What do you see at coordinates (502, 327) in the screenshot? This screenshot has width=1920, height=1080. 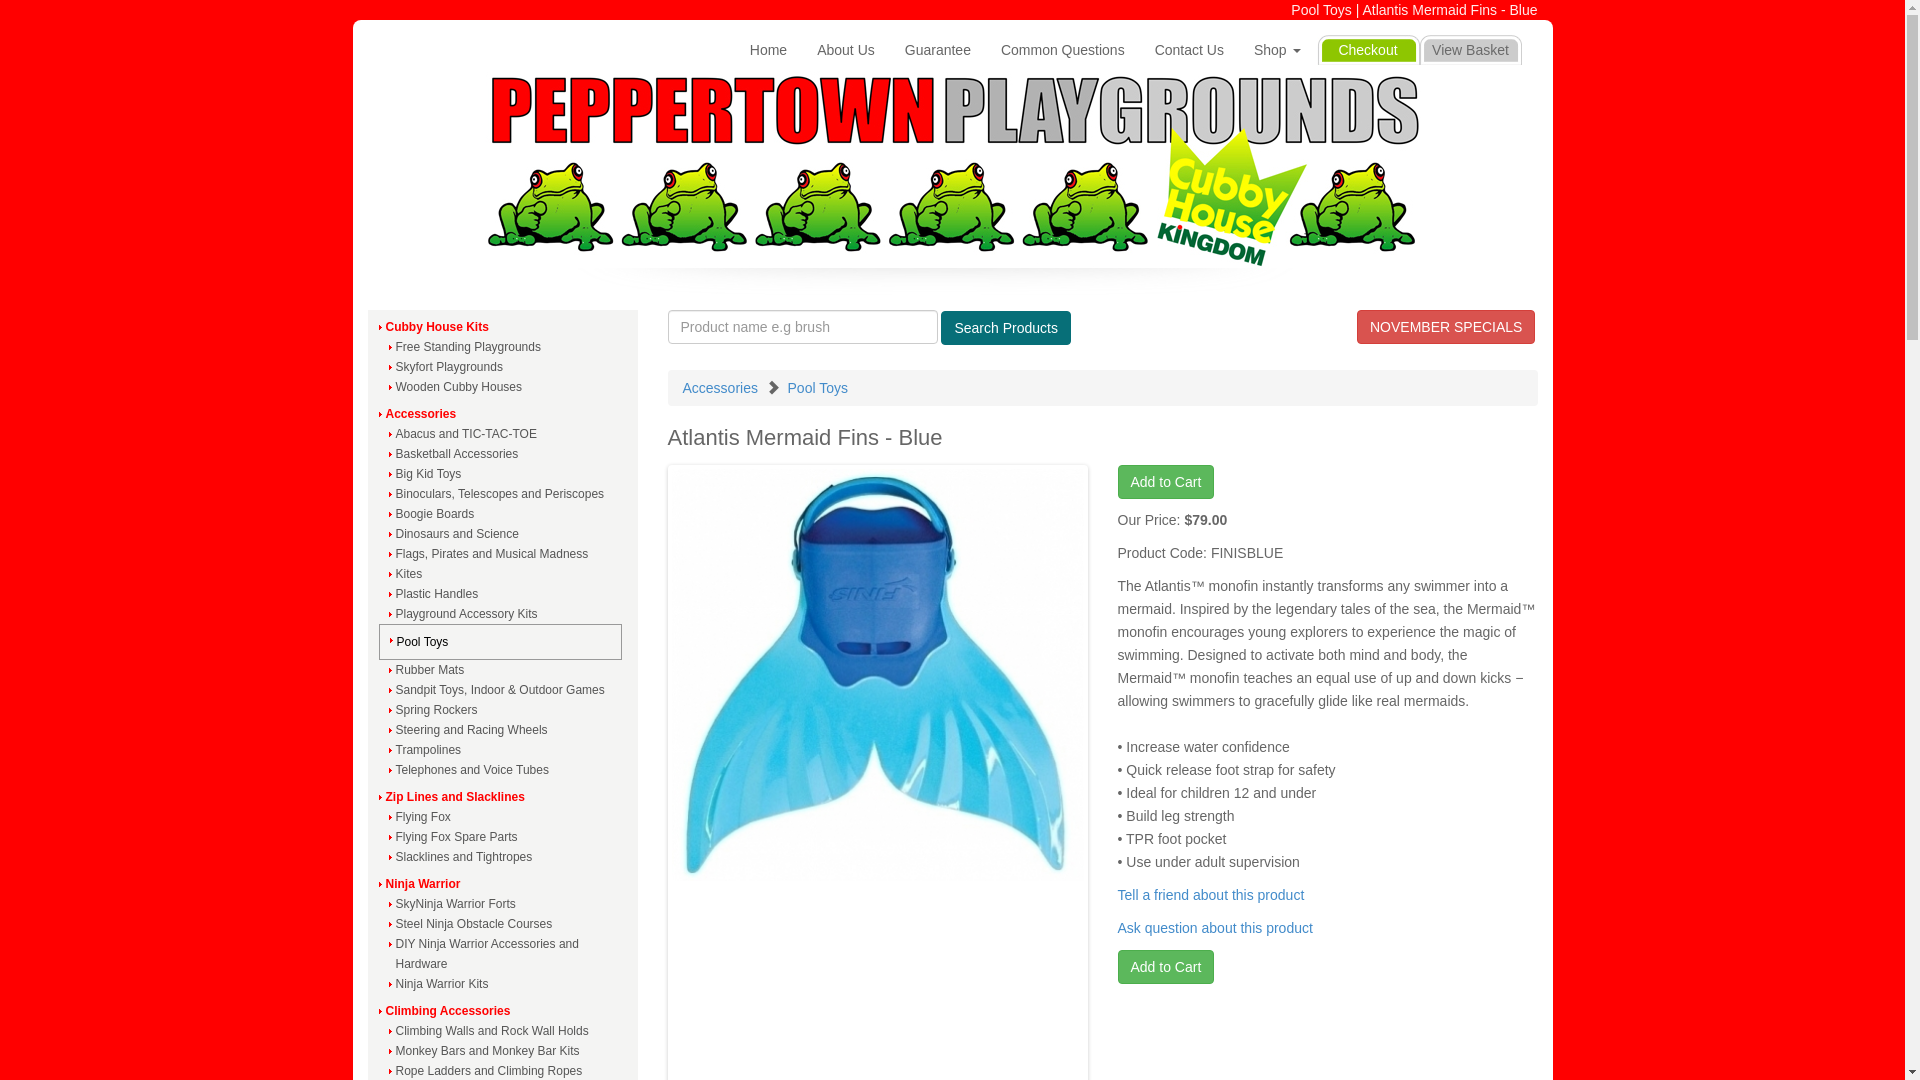 I see `Cubby House Kits` at bounding box center [502, 327].